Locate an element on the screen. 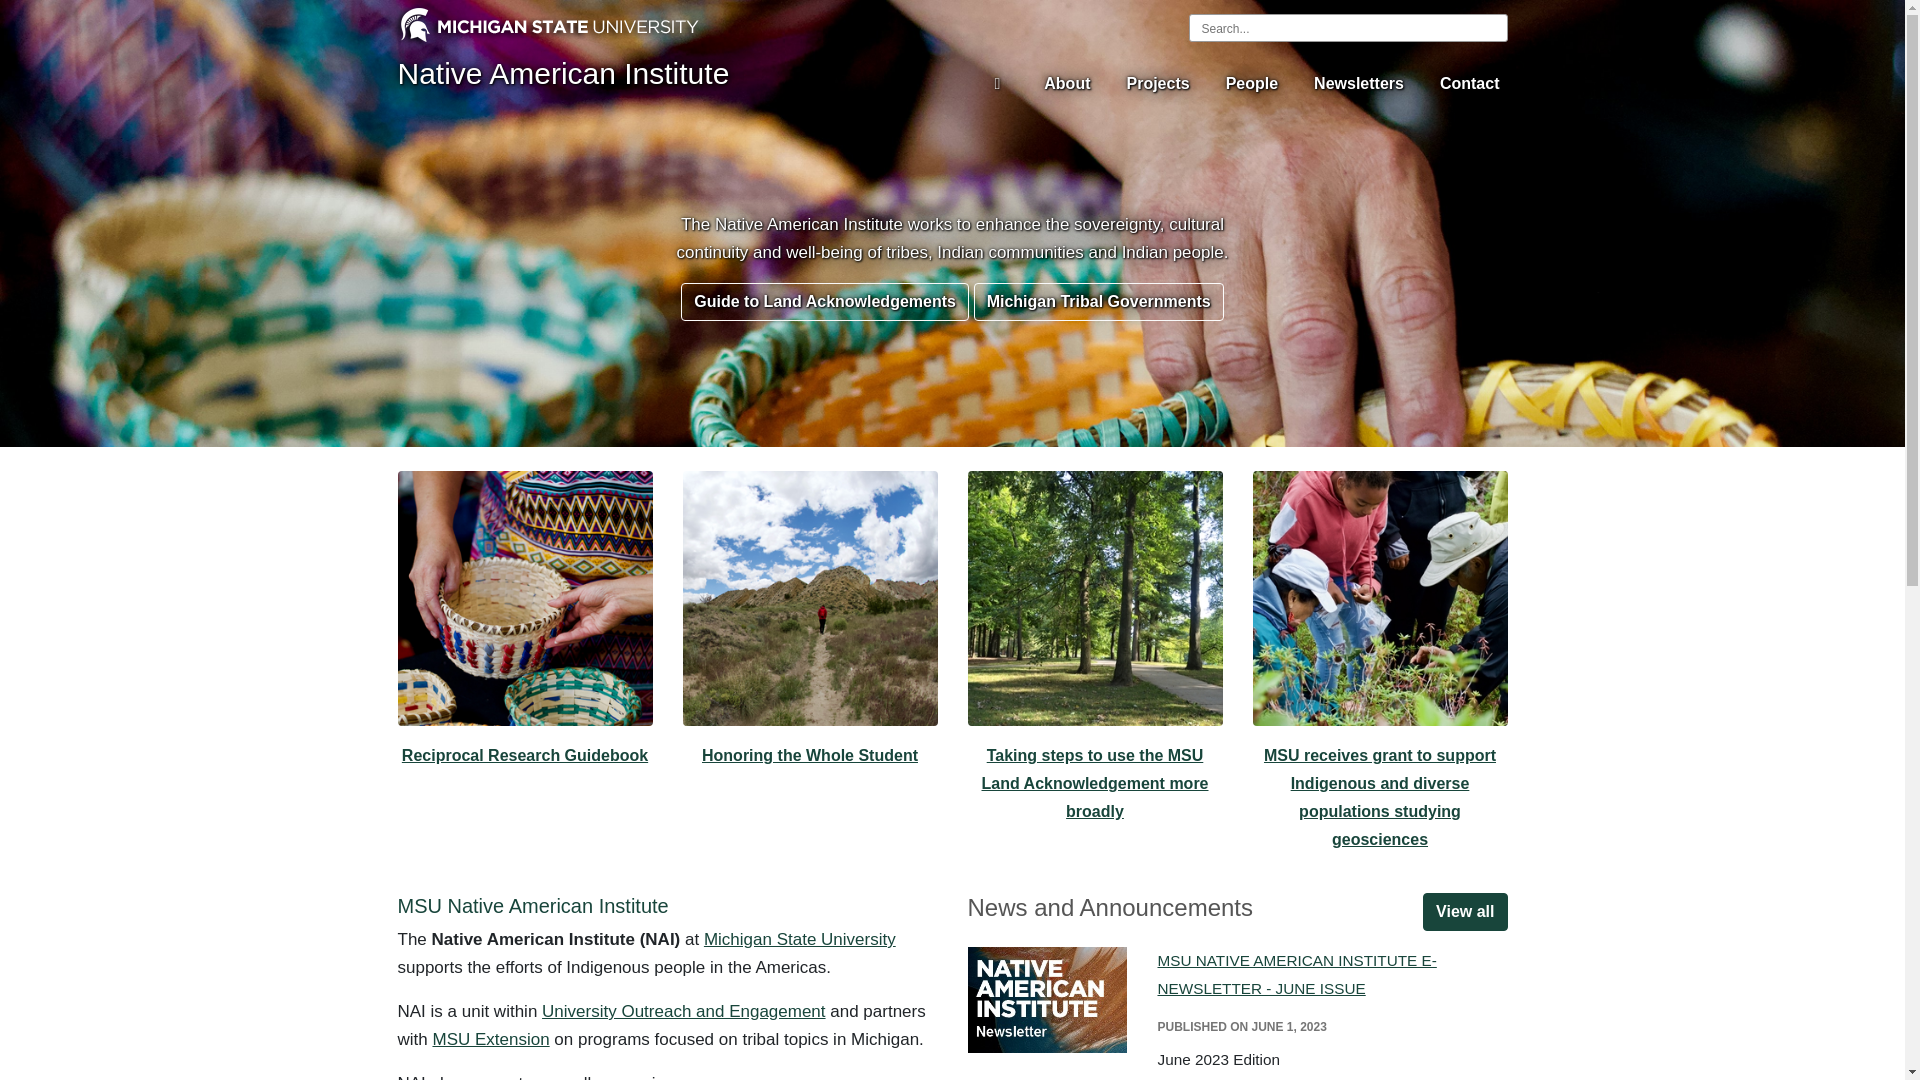  About is located at coordinates (1067, 83).